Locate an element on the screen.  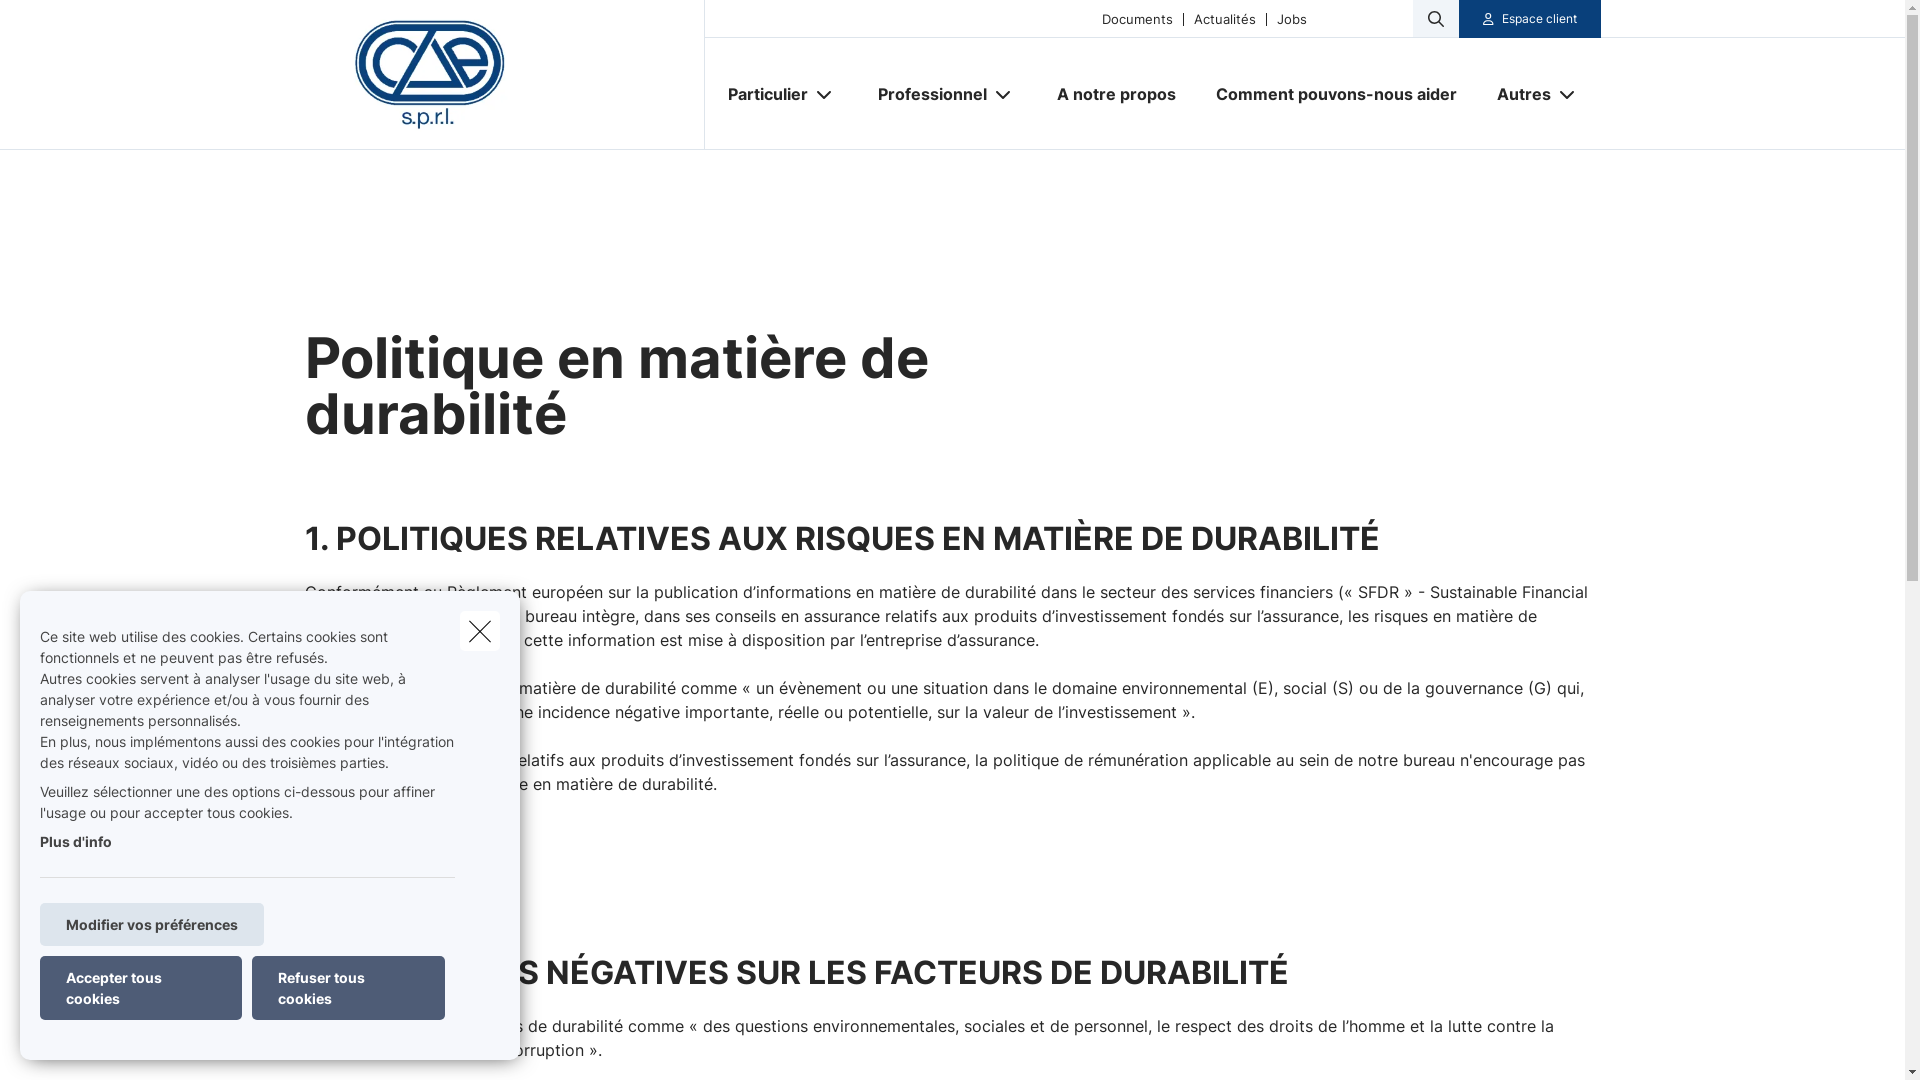
Espace client is located at coordinates (1530, 19).